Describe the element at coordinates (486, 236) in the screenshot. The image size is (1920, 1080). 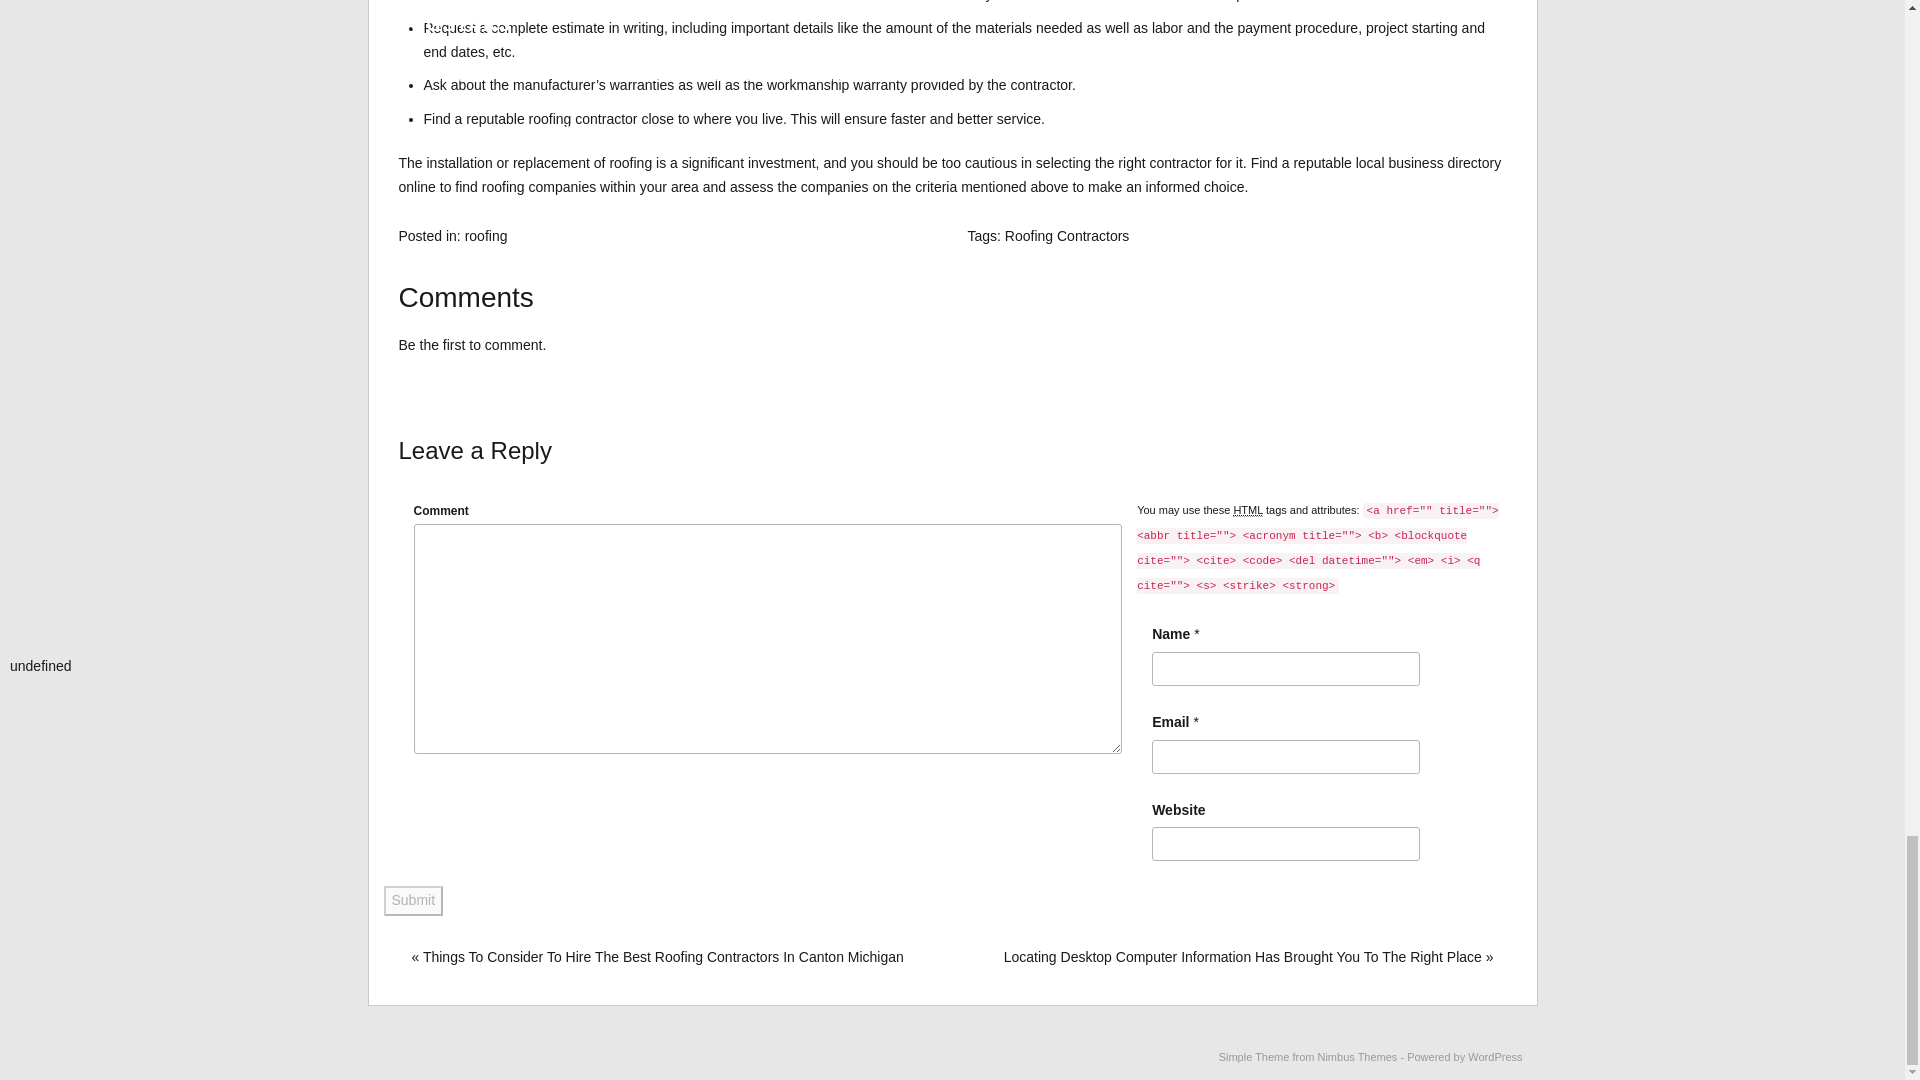
I see `roofing` at that location.